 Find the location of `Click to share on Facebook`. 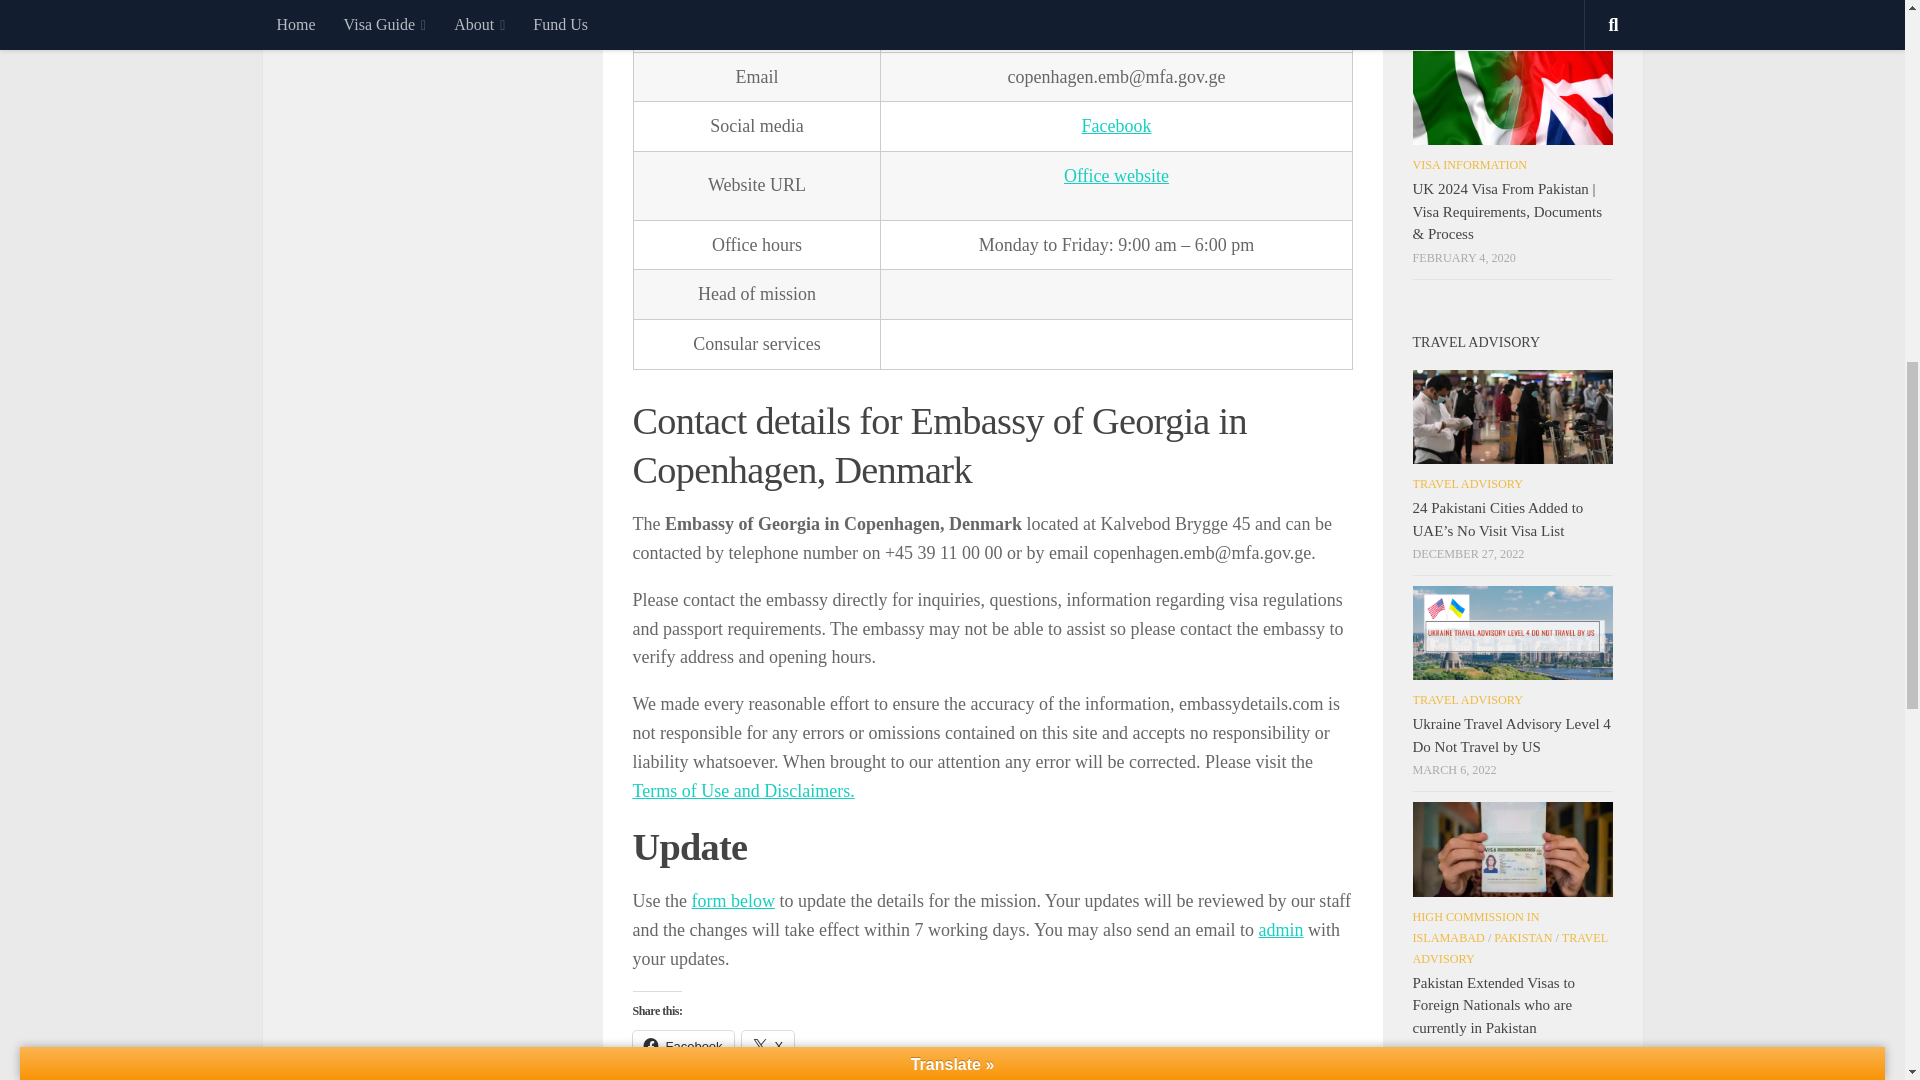

Click to share on Facebook is located at coordinates (682, 1046).